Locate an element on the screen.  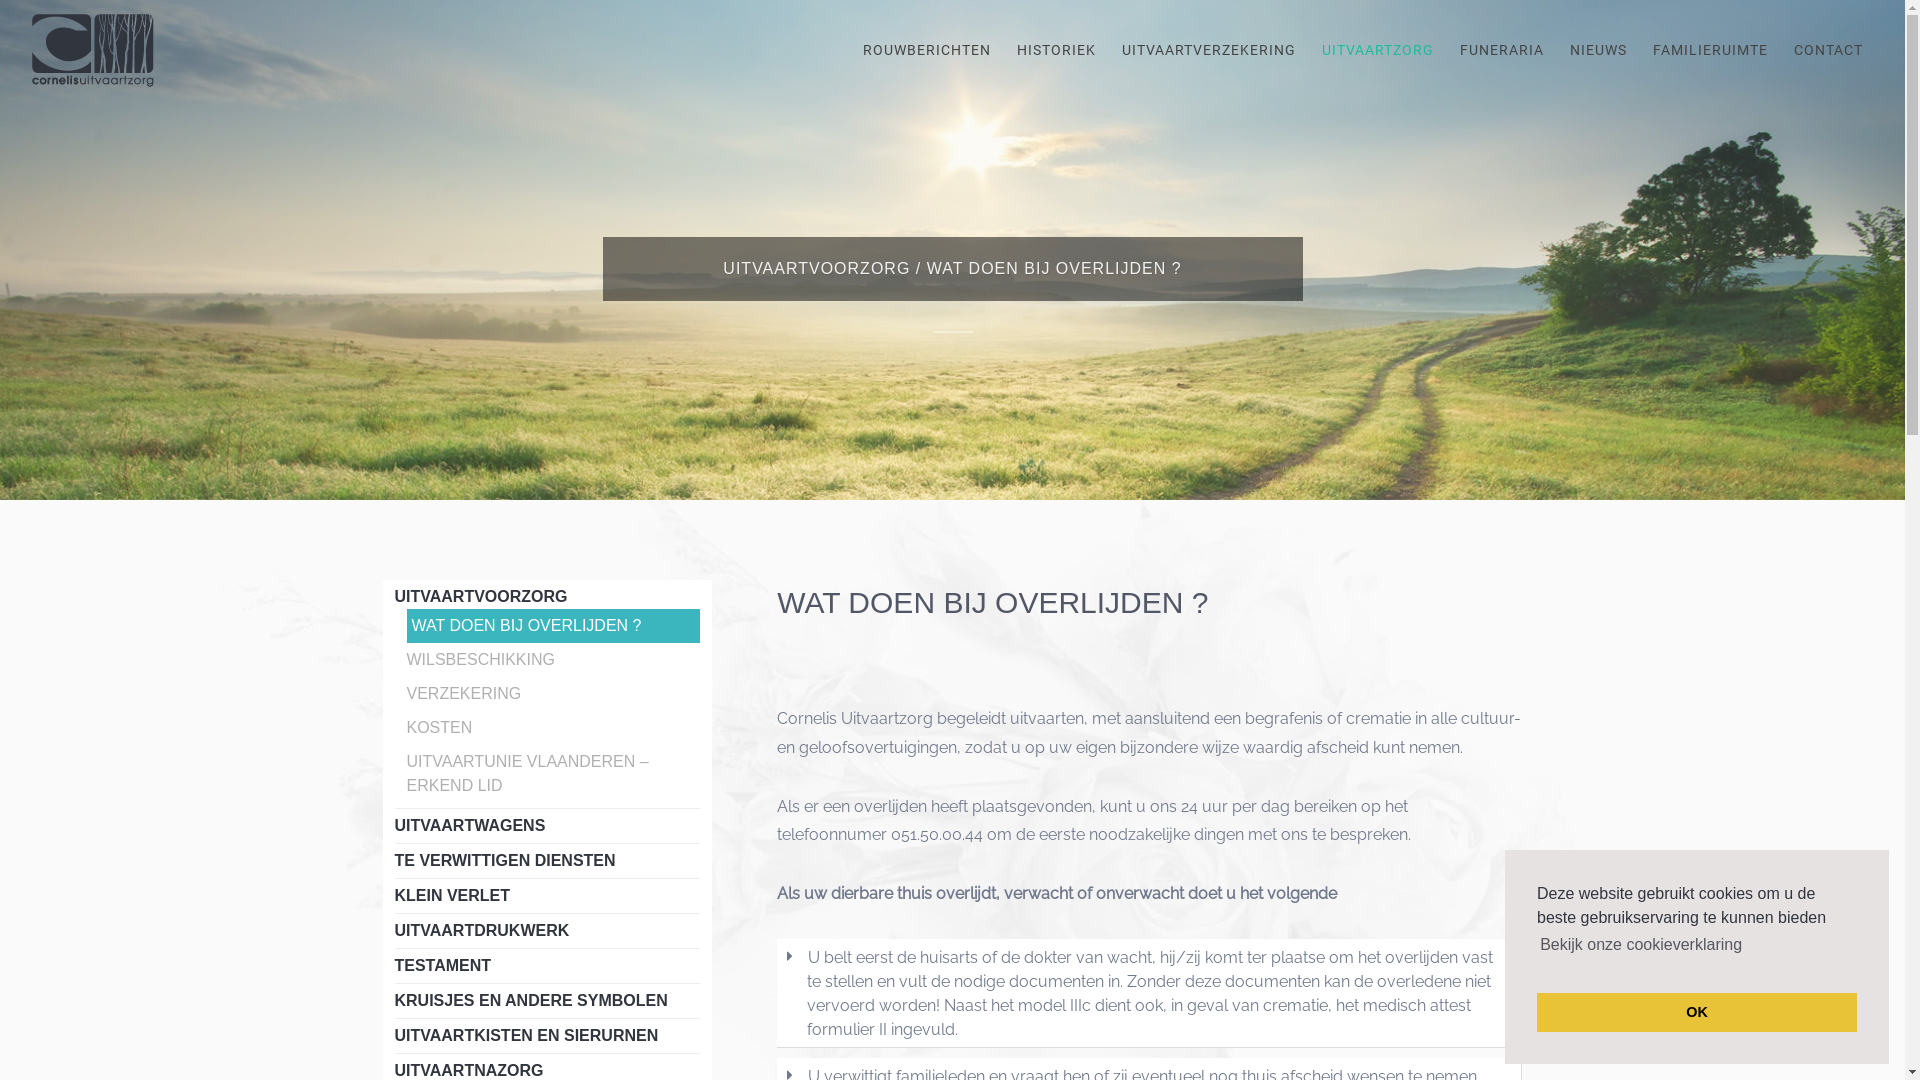
VERZEKERING is located at coordinates (464, 694).